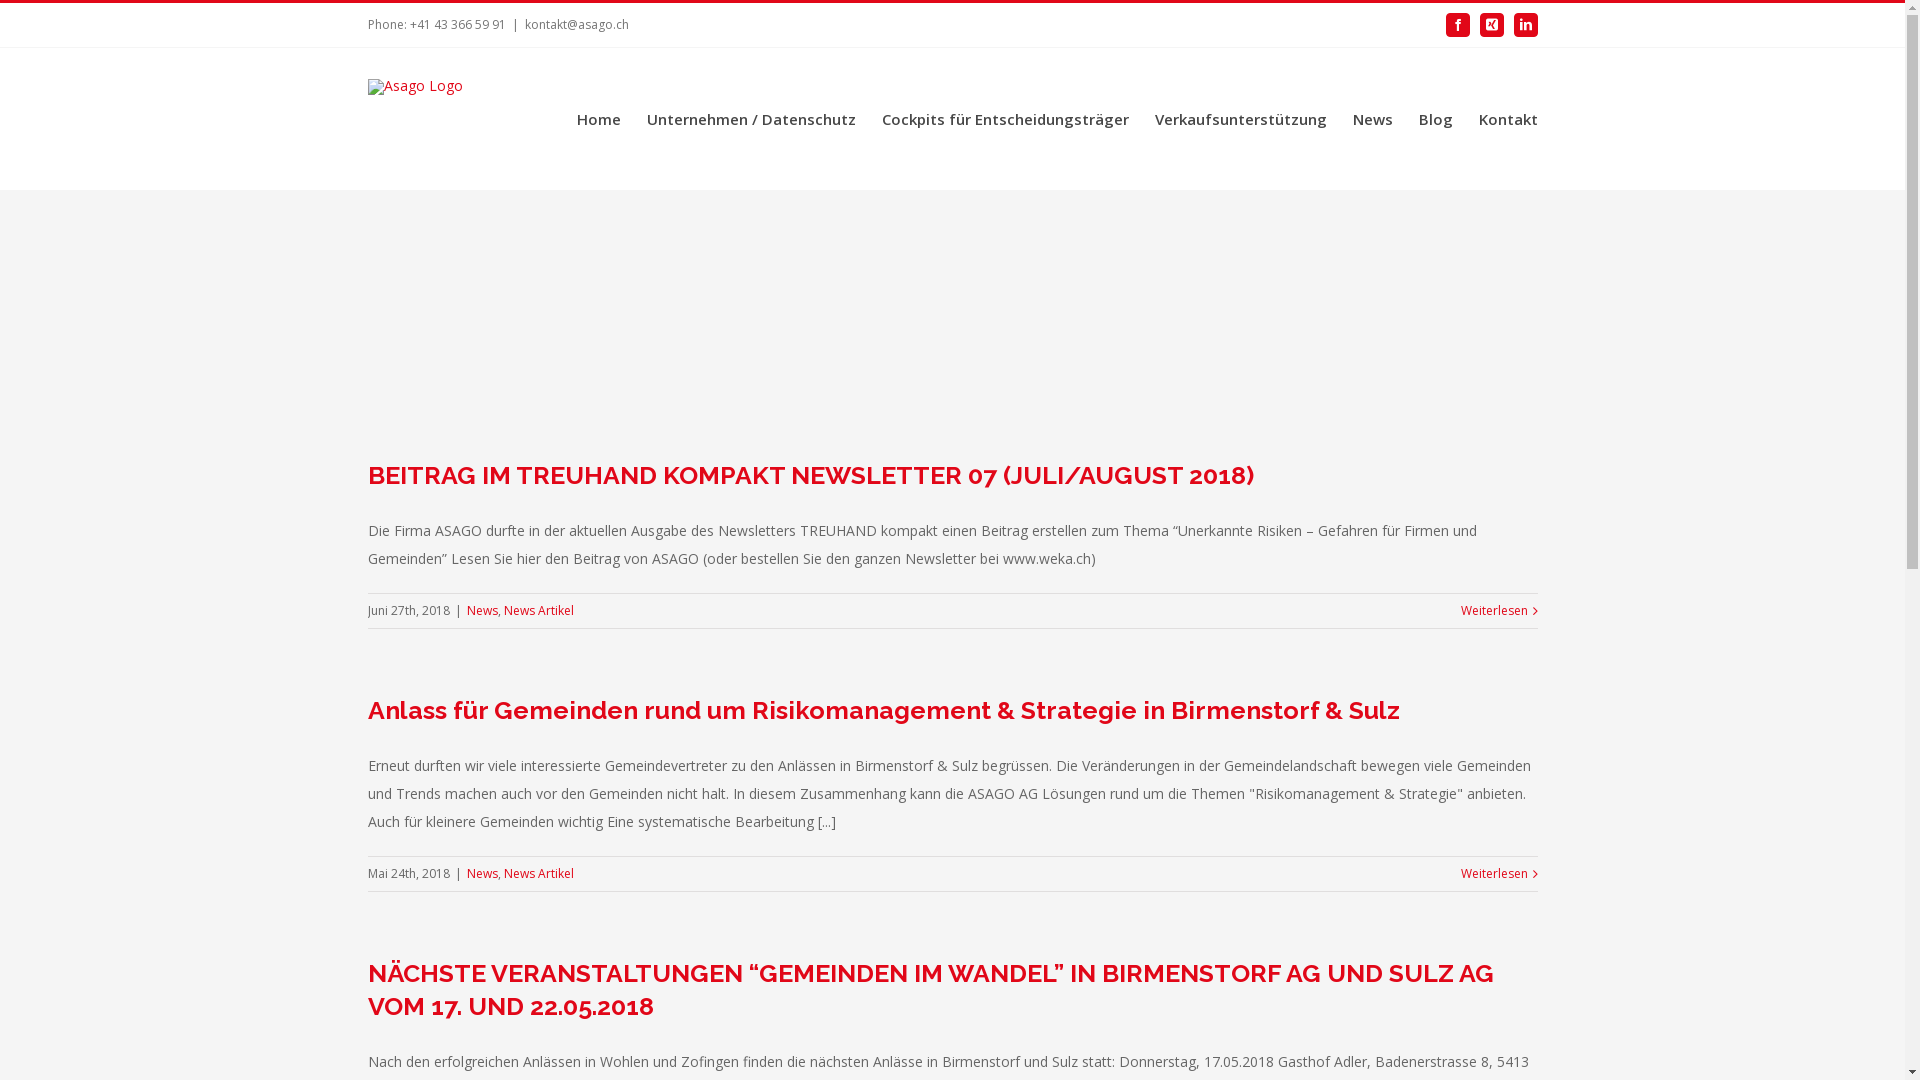  What do you see at coordinates (1494, 874) in the screenshot?
I see `Weiterlesen` at bounding box center [1494, 874].